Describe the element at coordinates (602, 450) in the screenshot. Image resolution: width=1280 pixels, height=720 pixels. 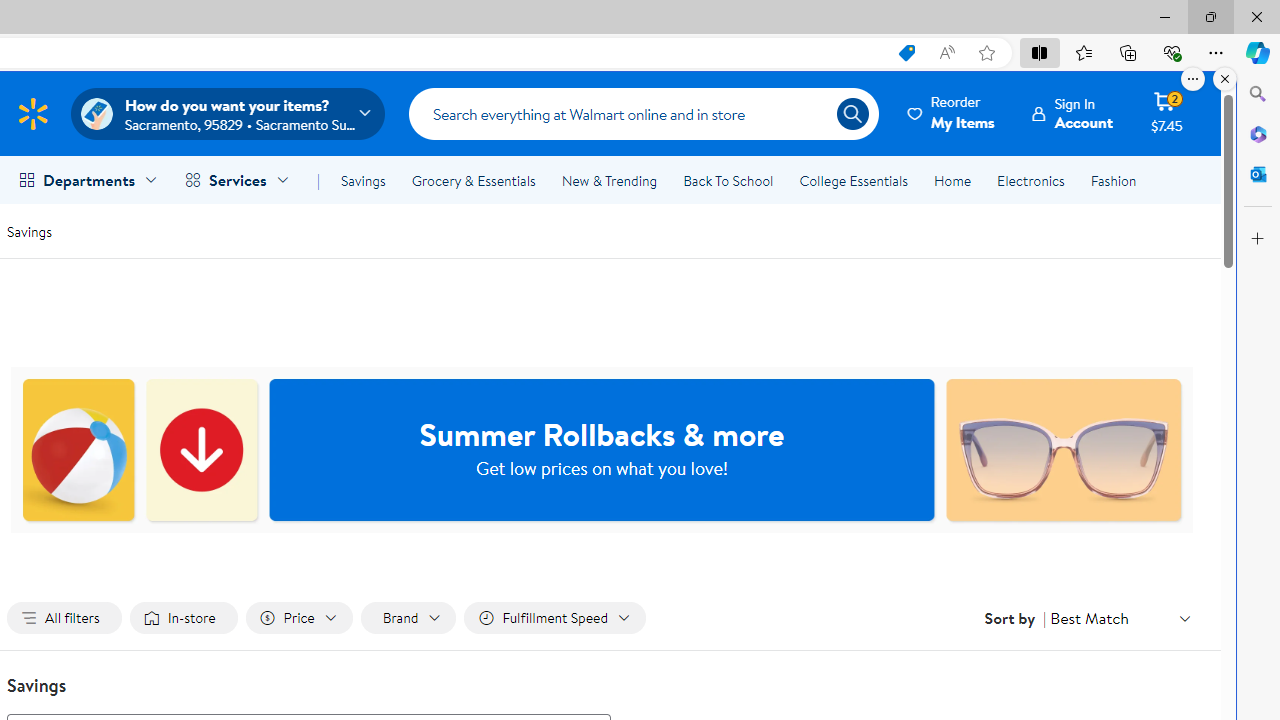
I see `Summer Rollbacks & more Get low prices on what you love!` at that location.